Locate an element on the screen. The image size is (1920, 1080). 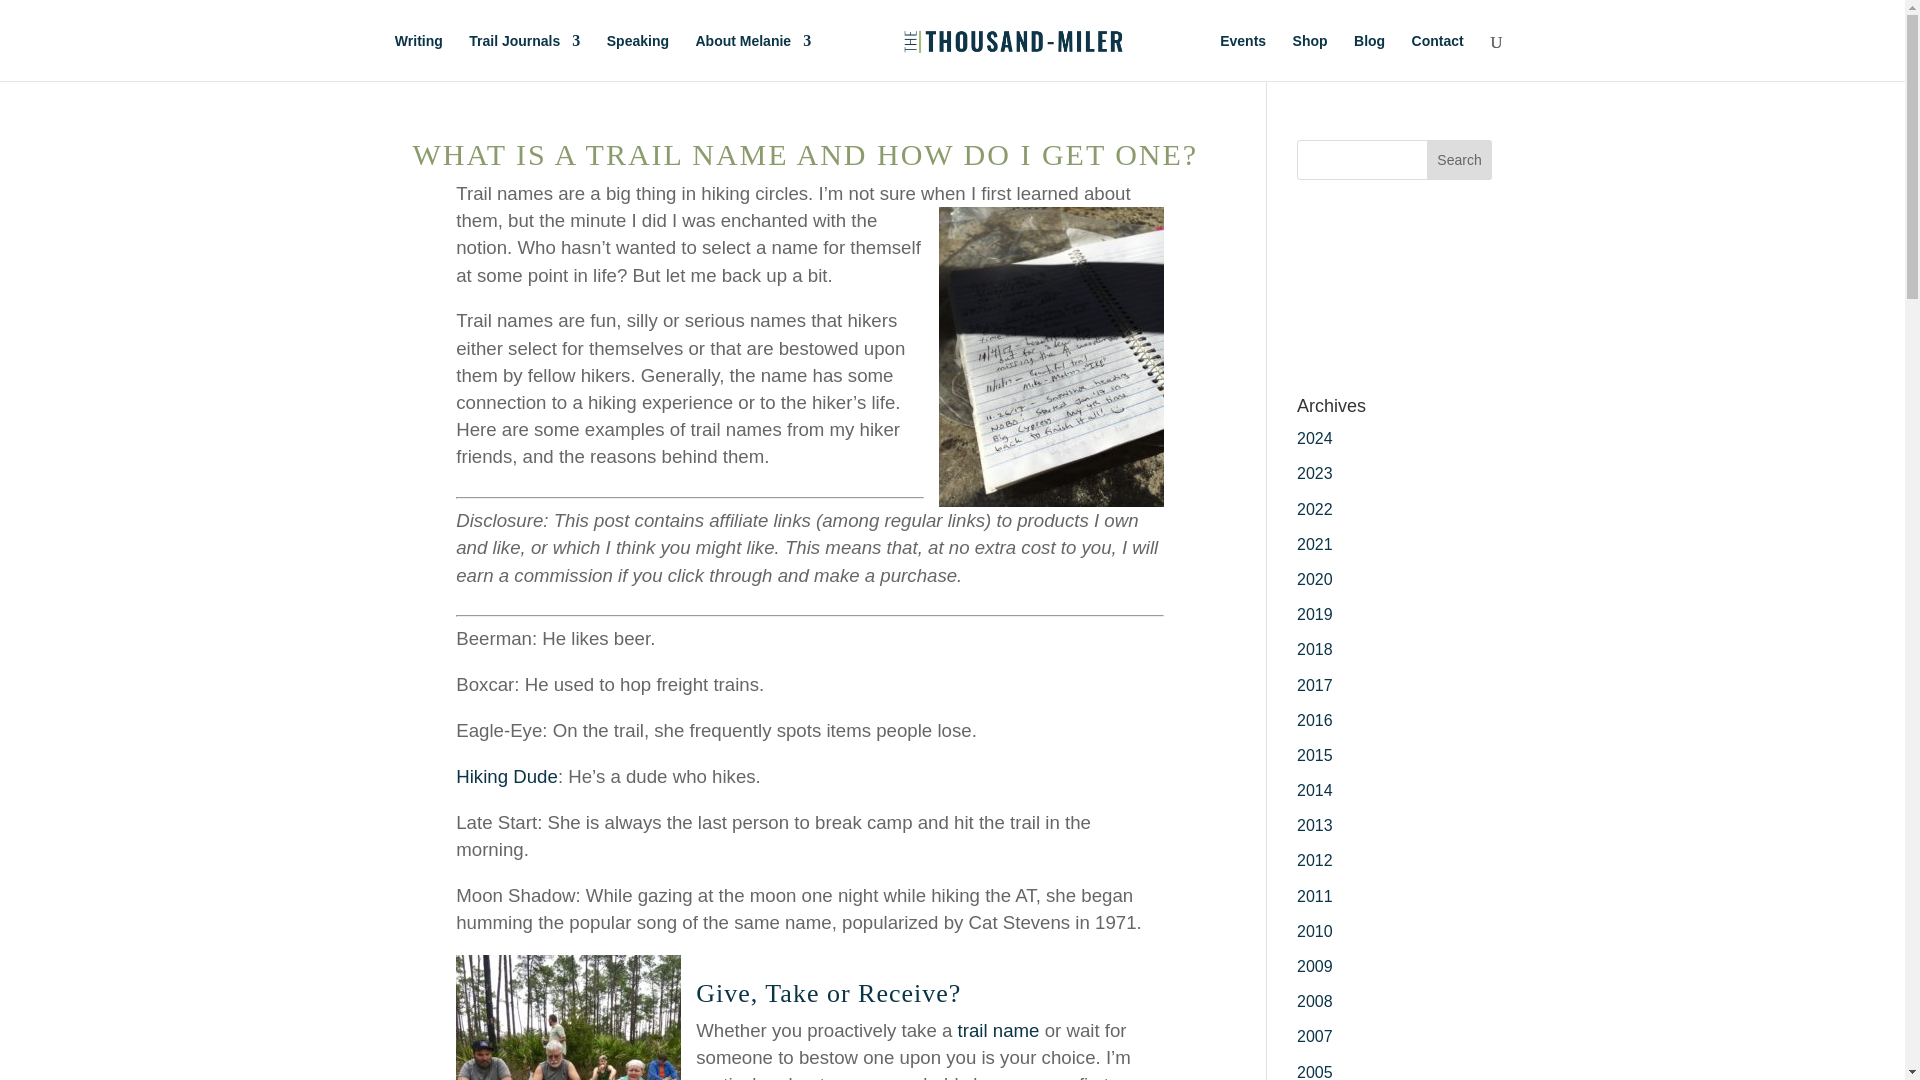
Writing is located at coordinates (419, 57).